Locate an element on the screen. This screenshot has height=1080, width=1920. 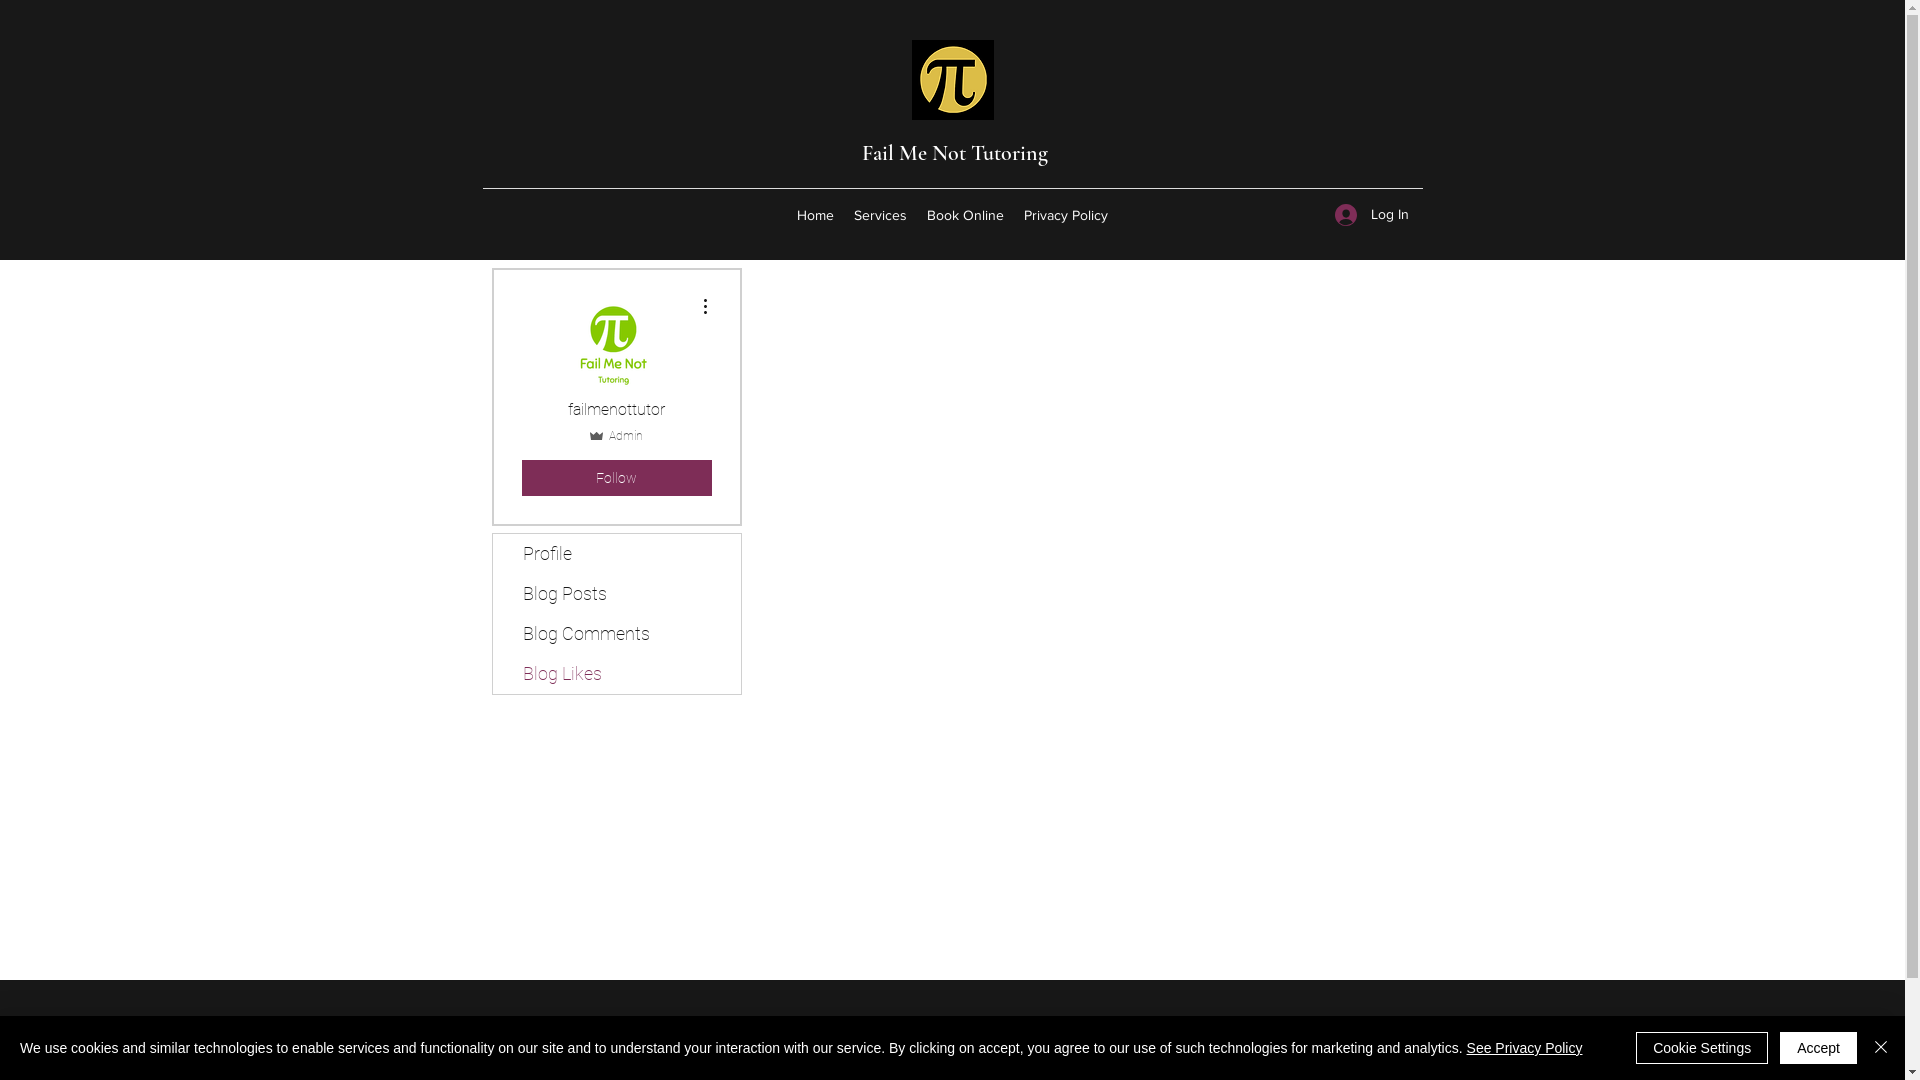
Log In is located at coordinates (1371, 214).